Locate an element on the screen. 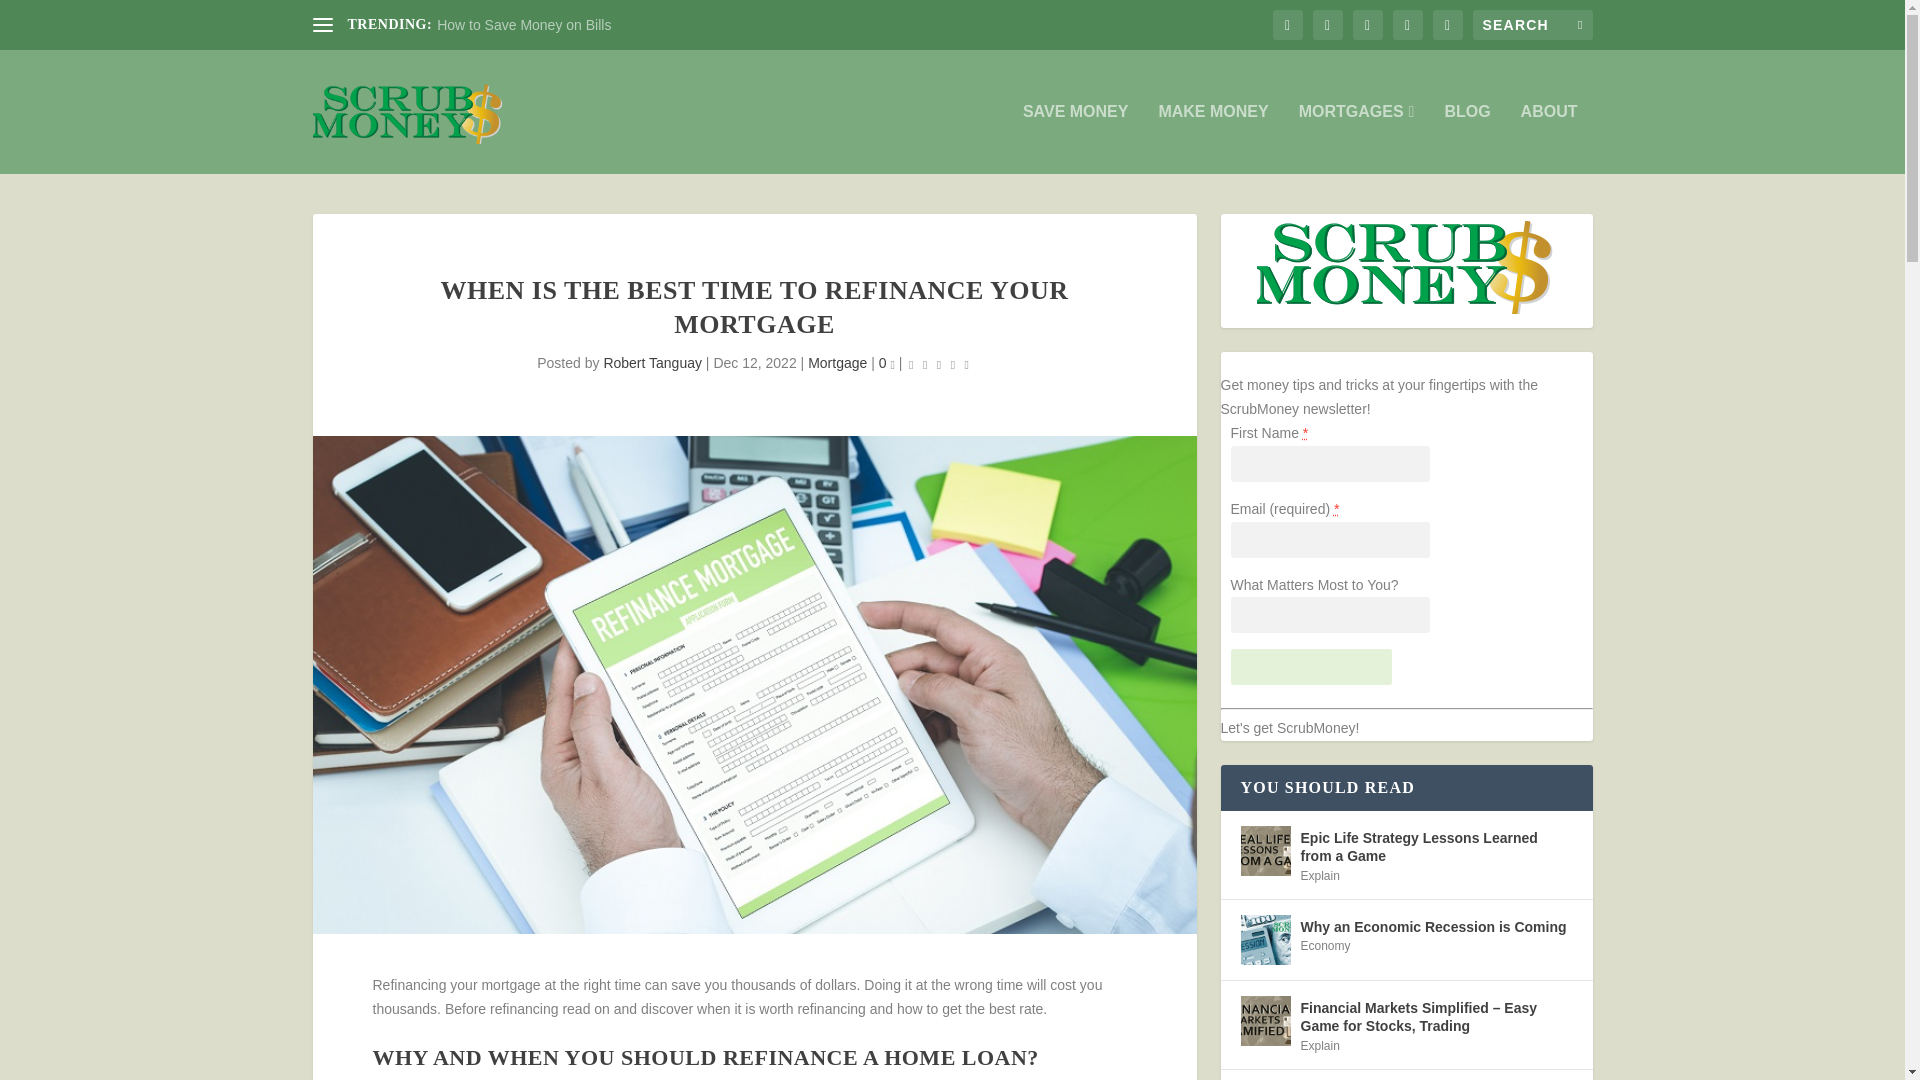 This screenshot has height=1080, width=1920. MAKE MONEY is located at coordinates (1212, 138).